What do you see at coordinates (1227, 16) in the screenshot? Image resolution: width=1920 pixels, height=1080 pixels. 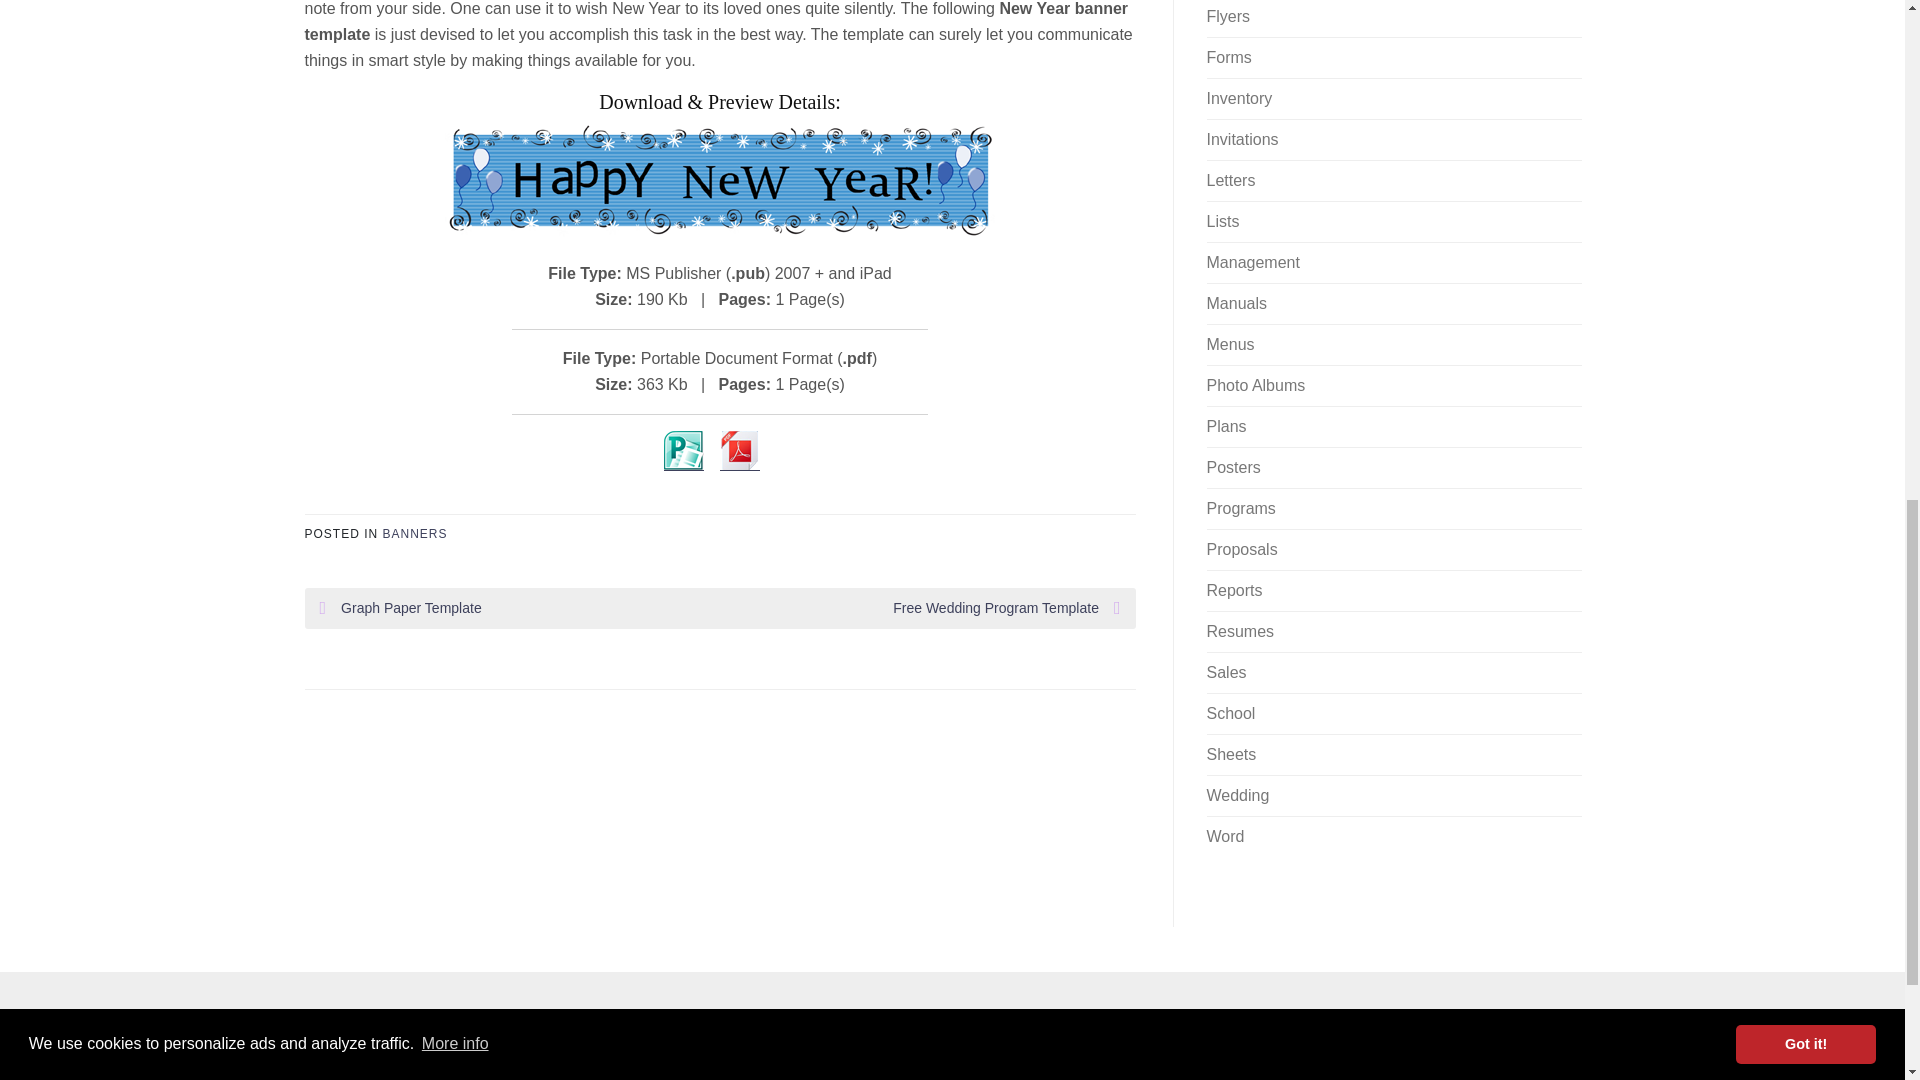 I see `Flyers` at bounding box center [1227, 16].